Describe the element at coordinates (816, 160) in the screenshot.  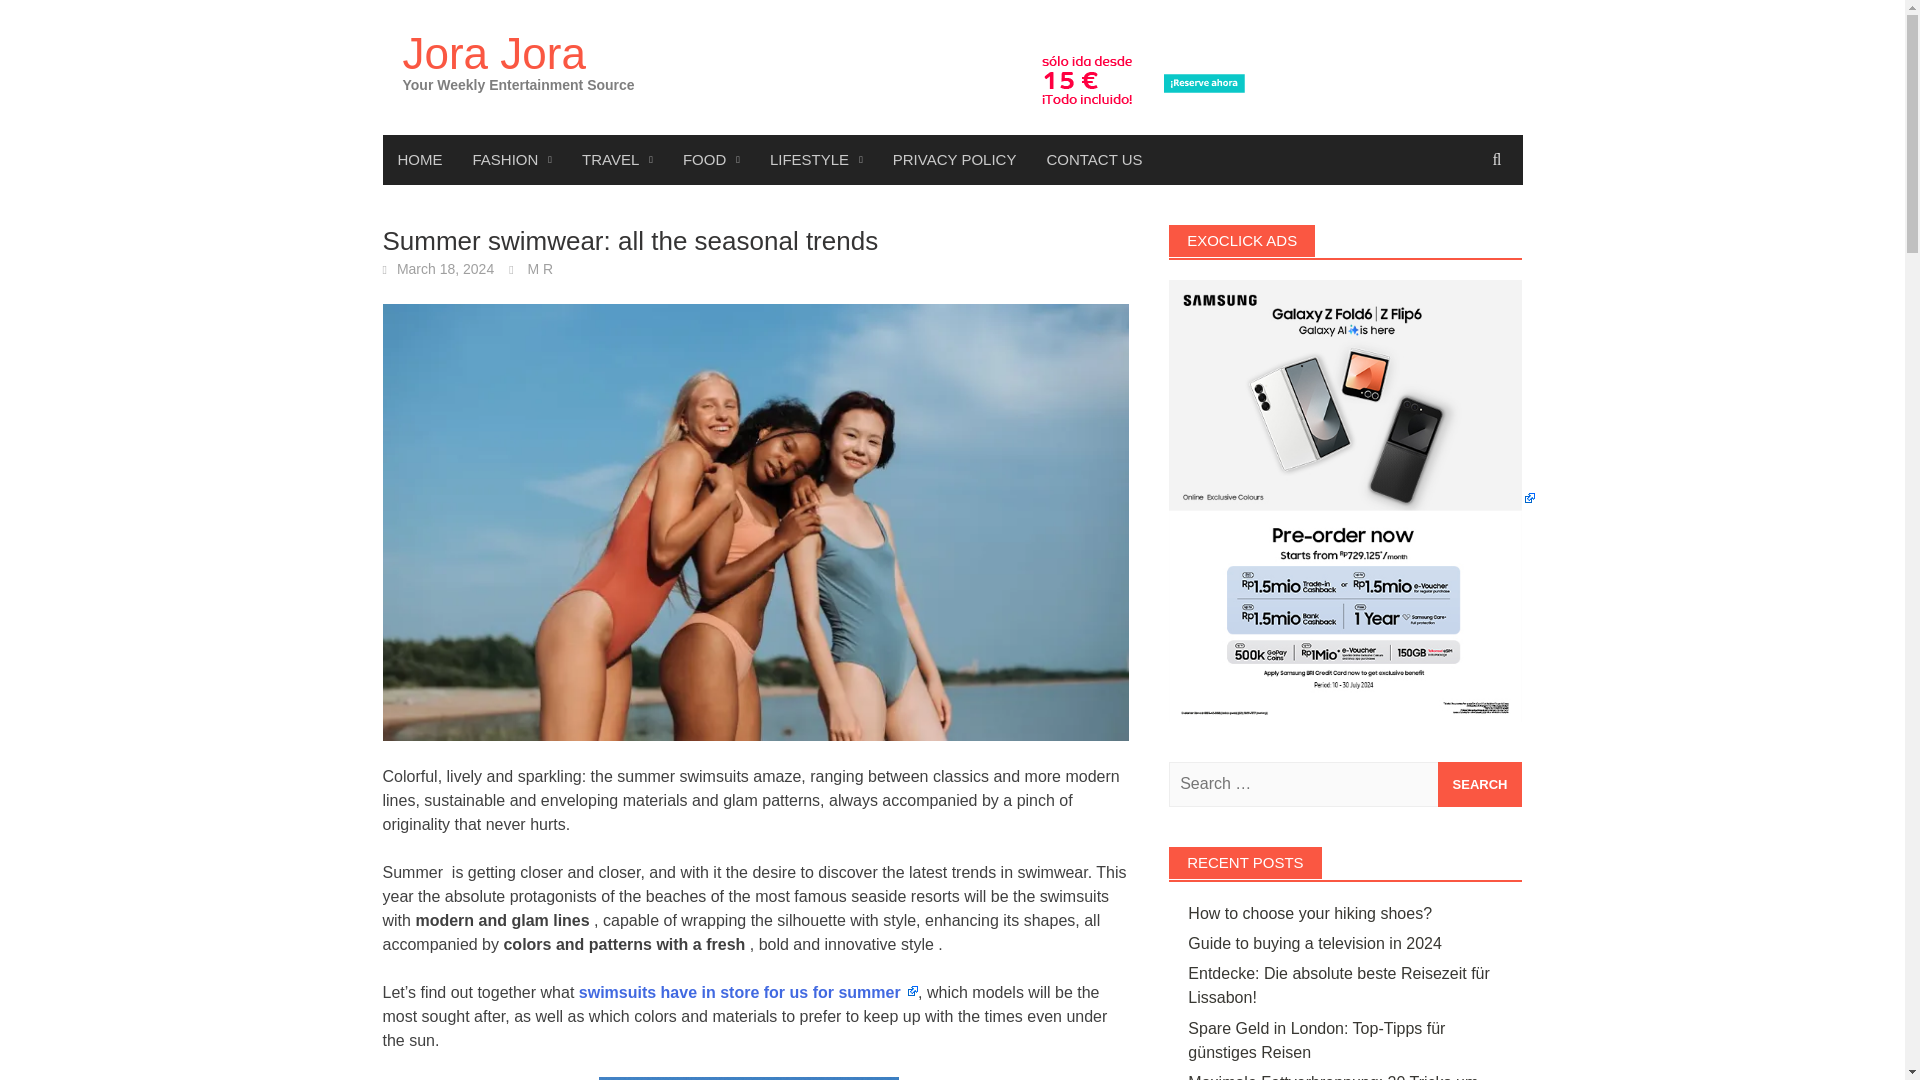
I see `LIFESTYLE` at that location.